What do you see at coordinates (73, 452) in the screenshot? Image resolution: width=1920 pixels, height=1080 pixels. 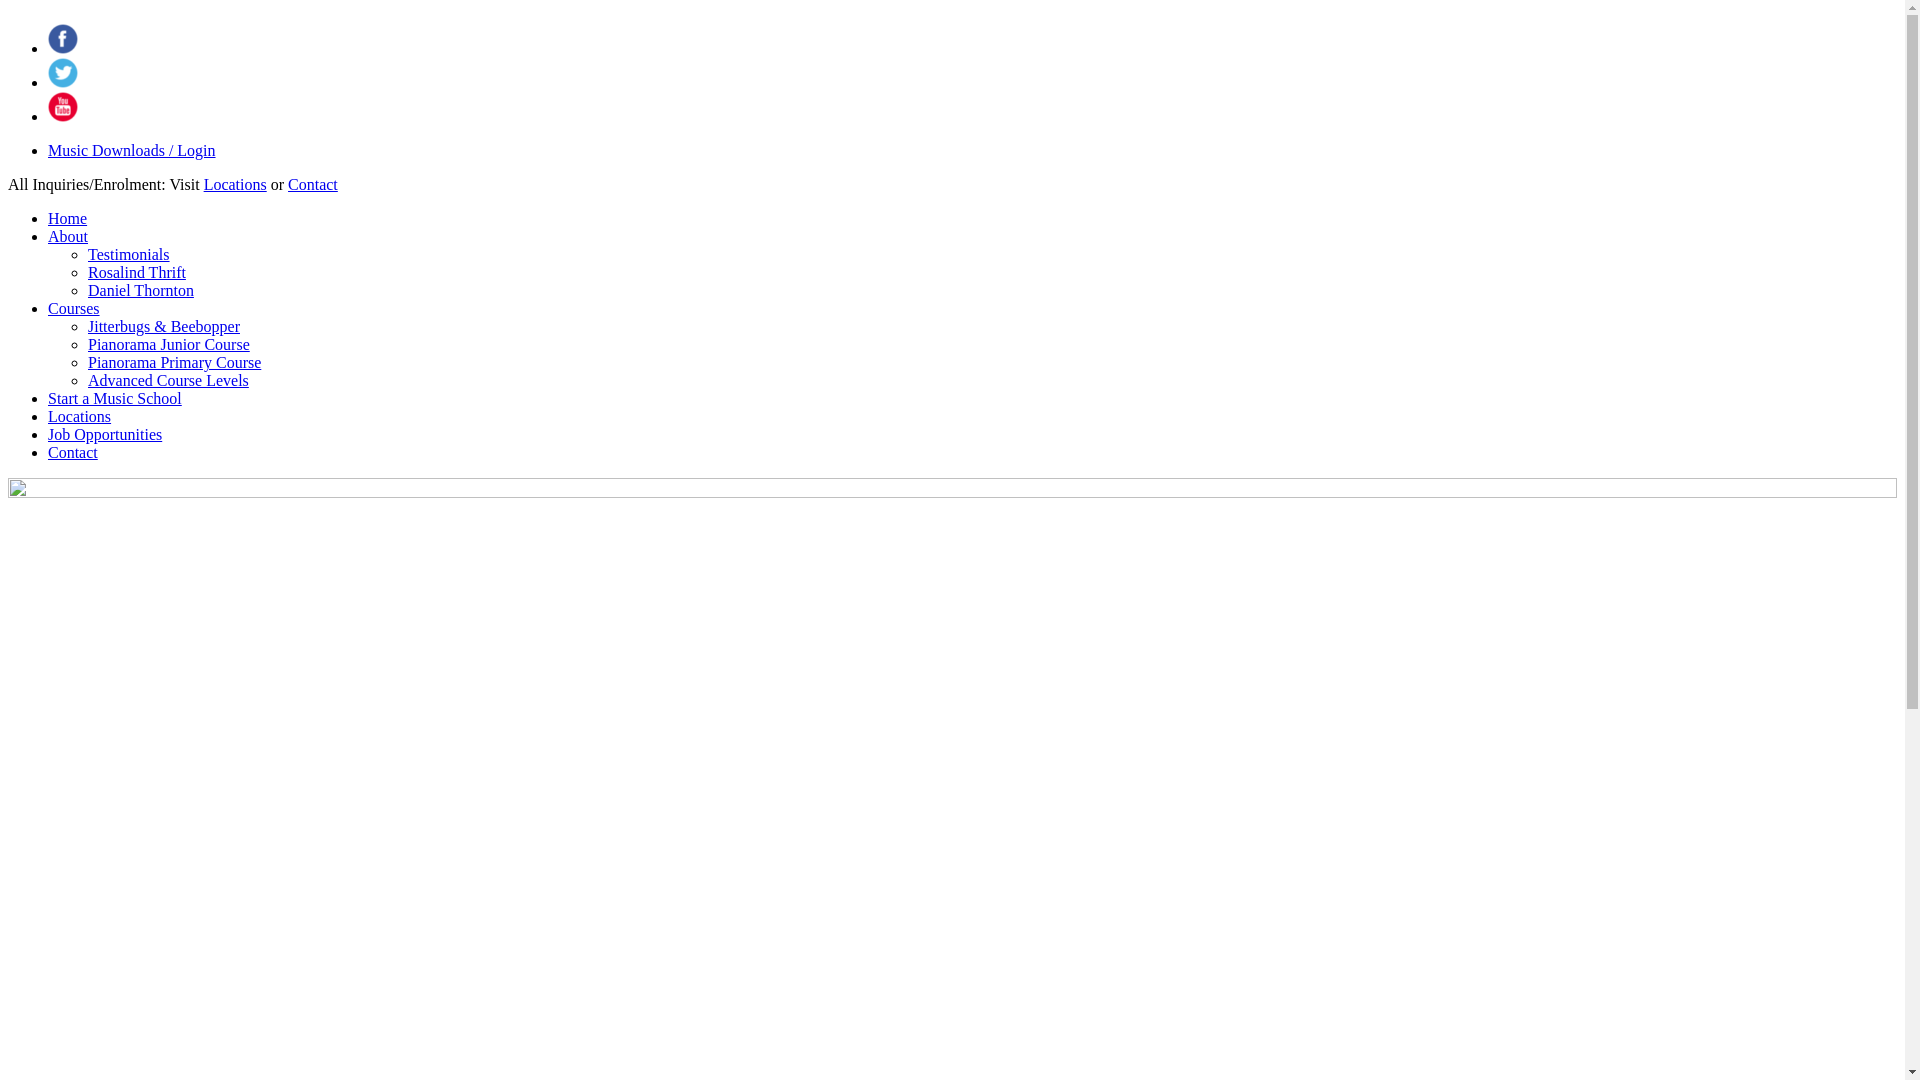 I see `Contact` at bounding box center [73, 452].